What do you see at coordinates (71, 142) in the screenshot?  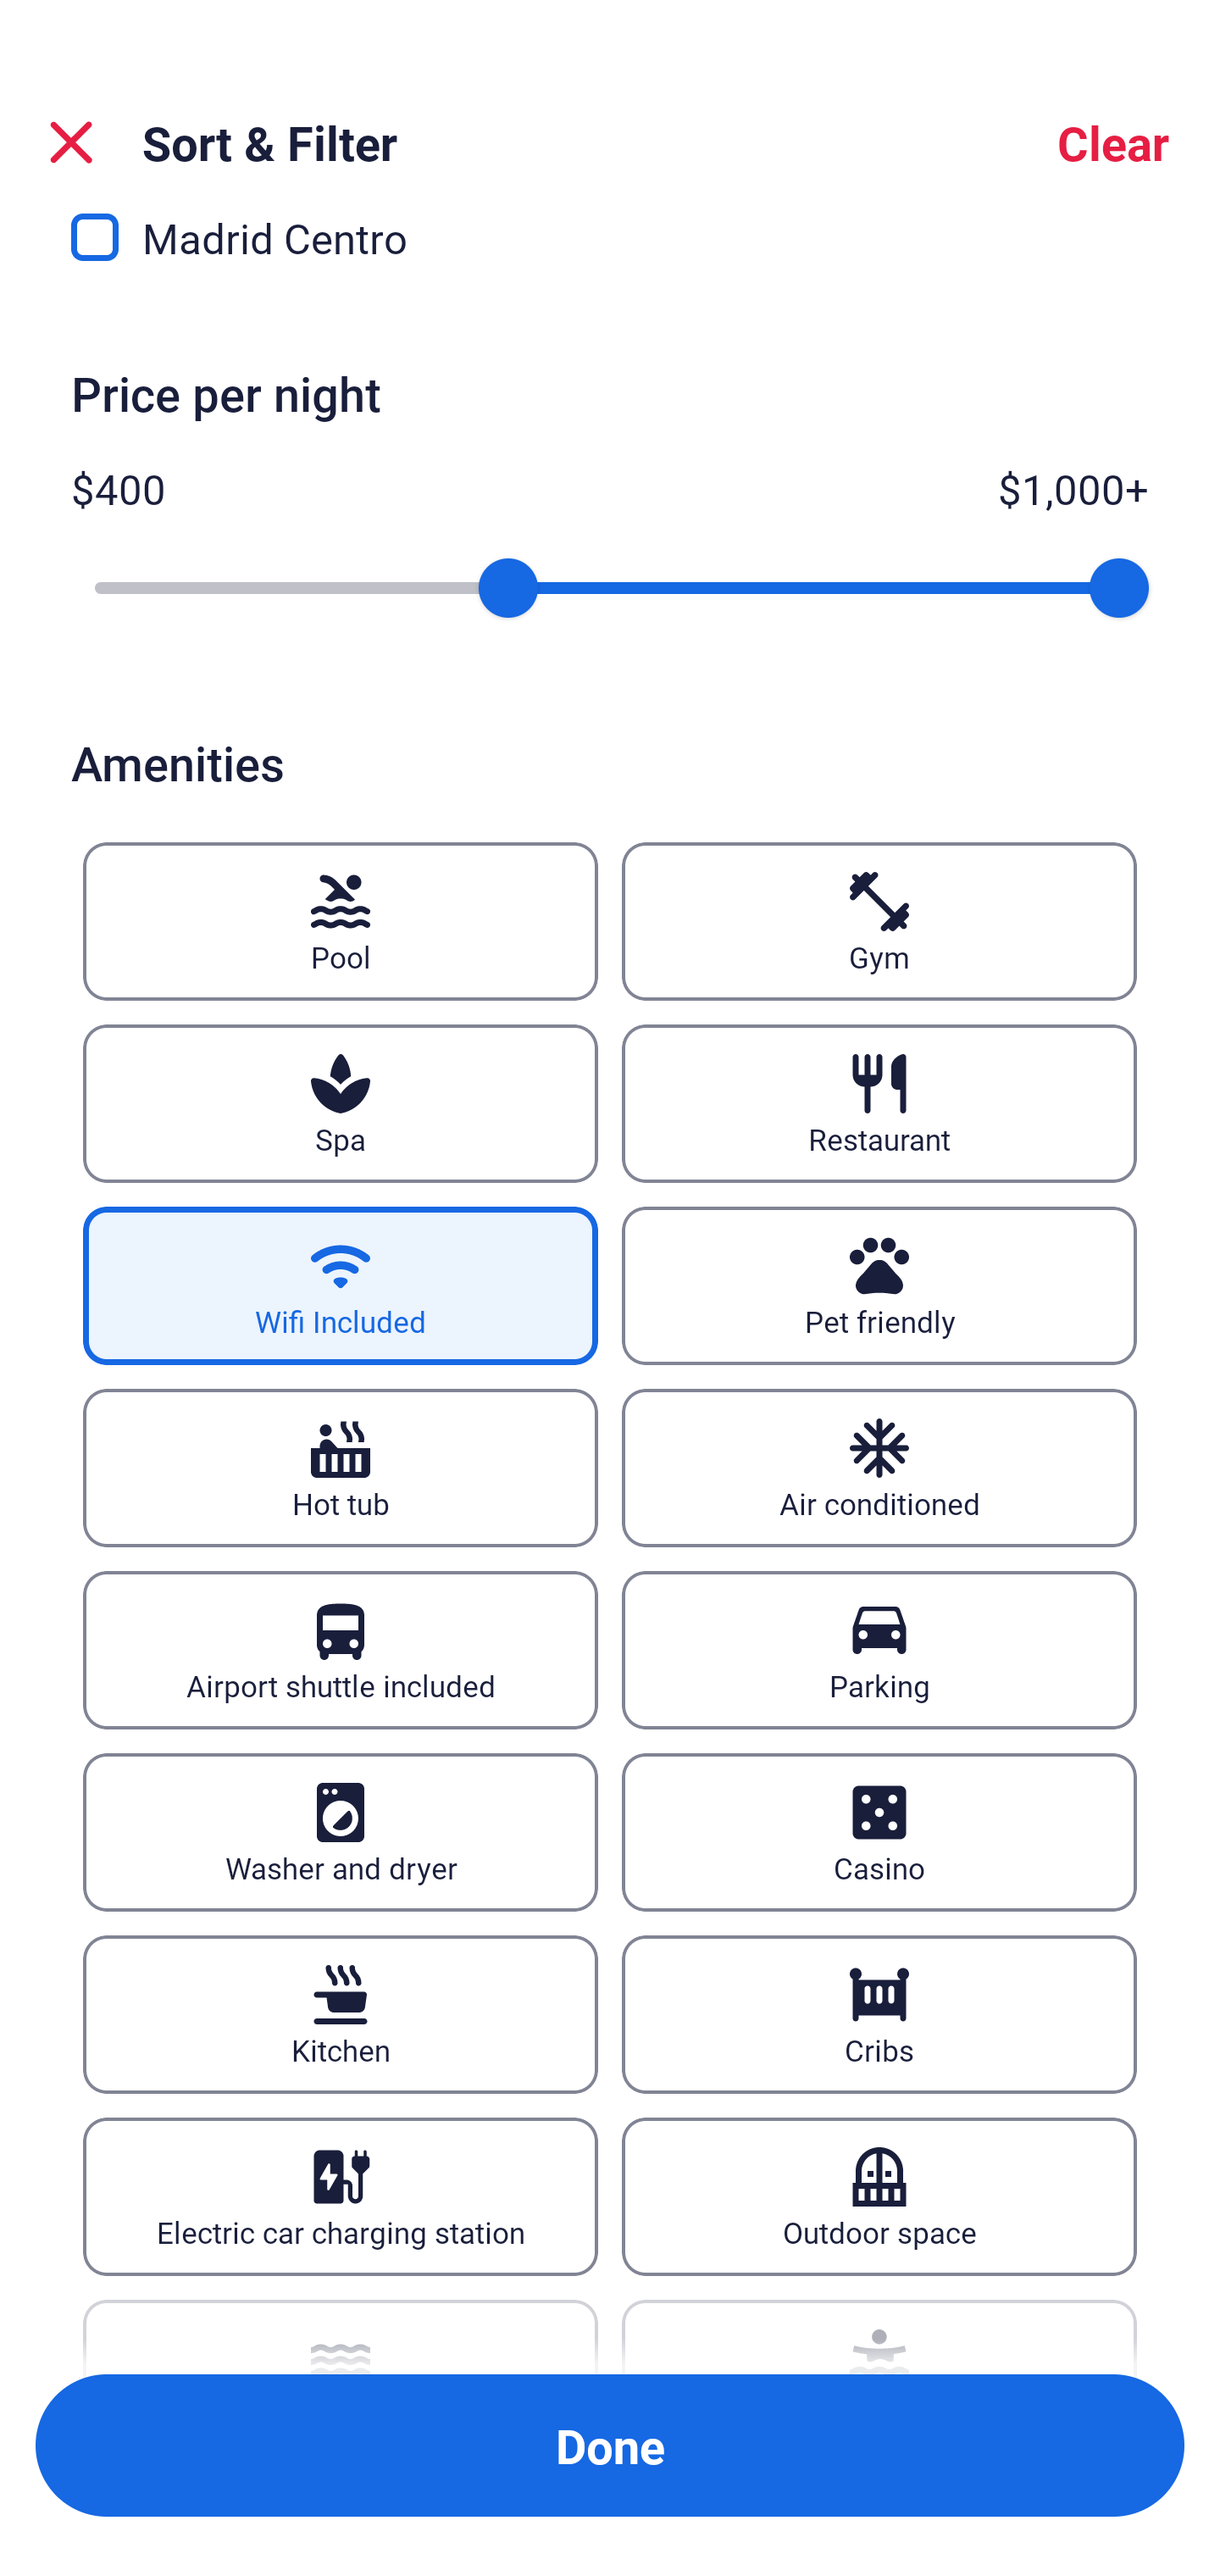 I see `Close Sort and Filter` at bounding box center [71, 142].